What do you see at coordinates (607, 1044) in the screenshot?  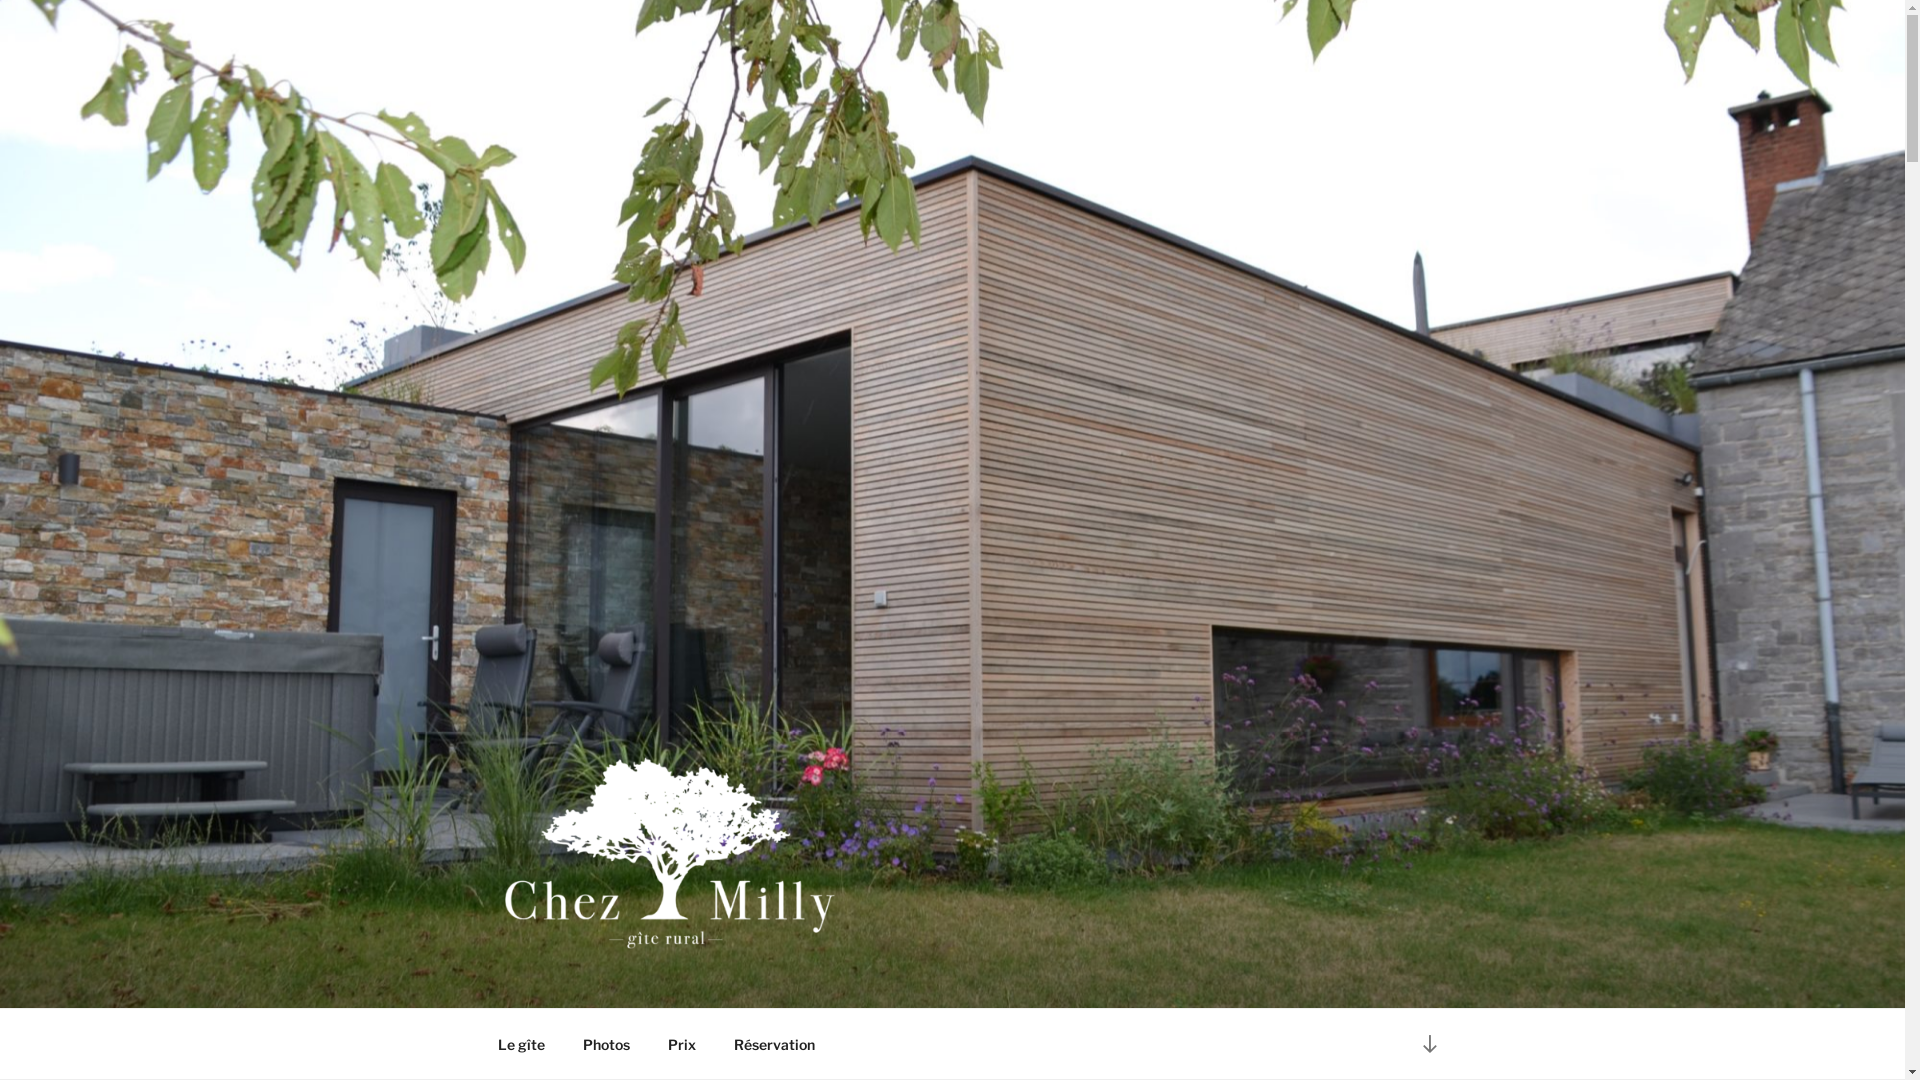 I see `Photos` at bounding box center [607, 1044].